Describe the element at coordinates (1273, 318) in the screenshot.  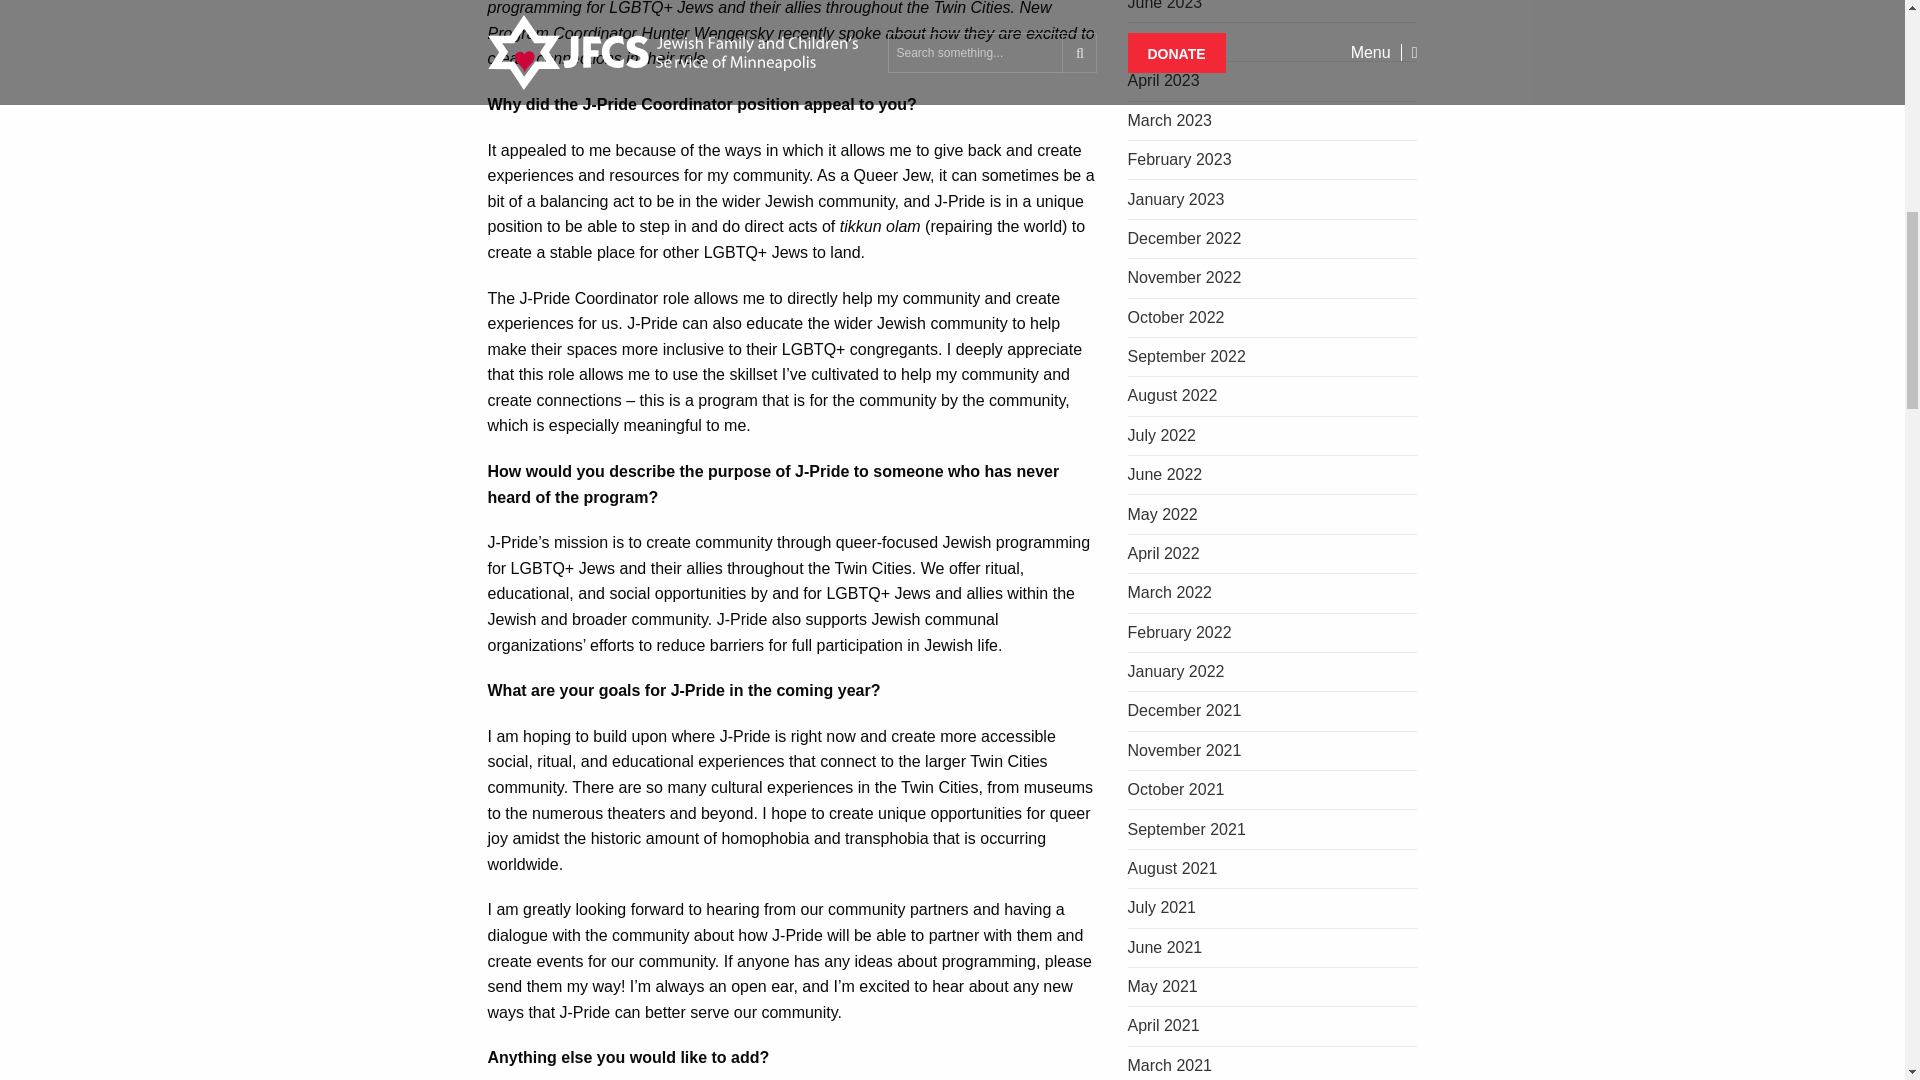
I see `October 2022` at that location.